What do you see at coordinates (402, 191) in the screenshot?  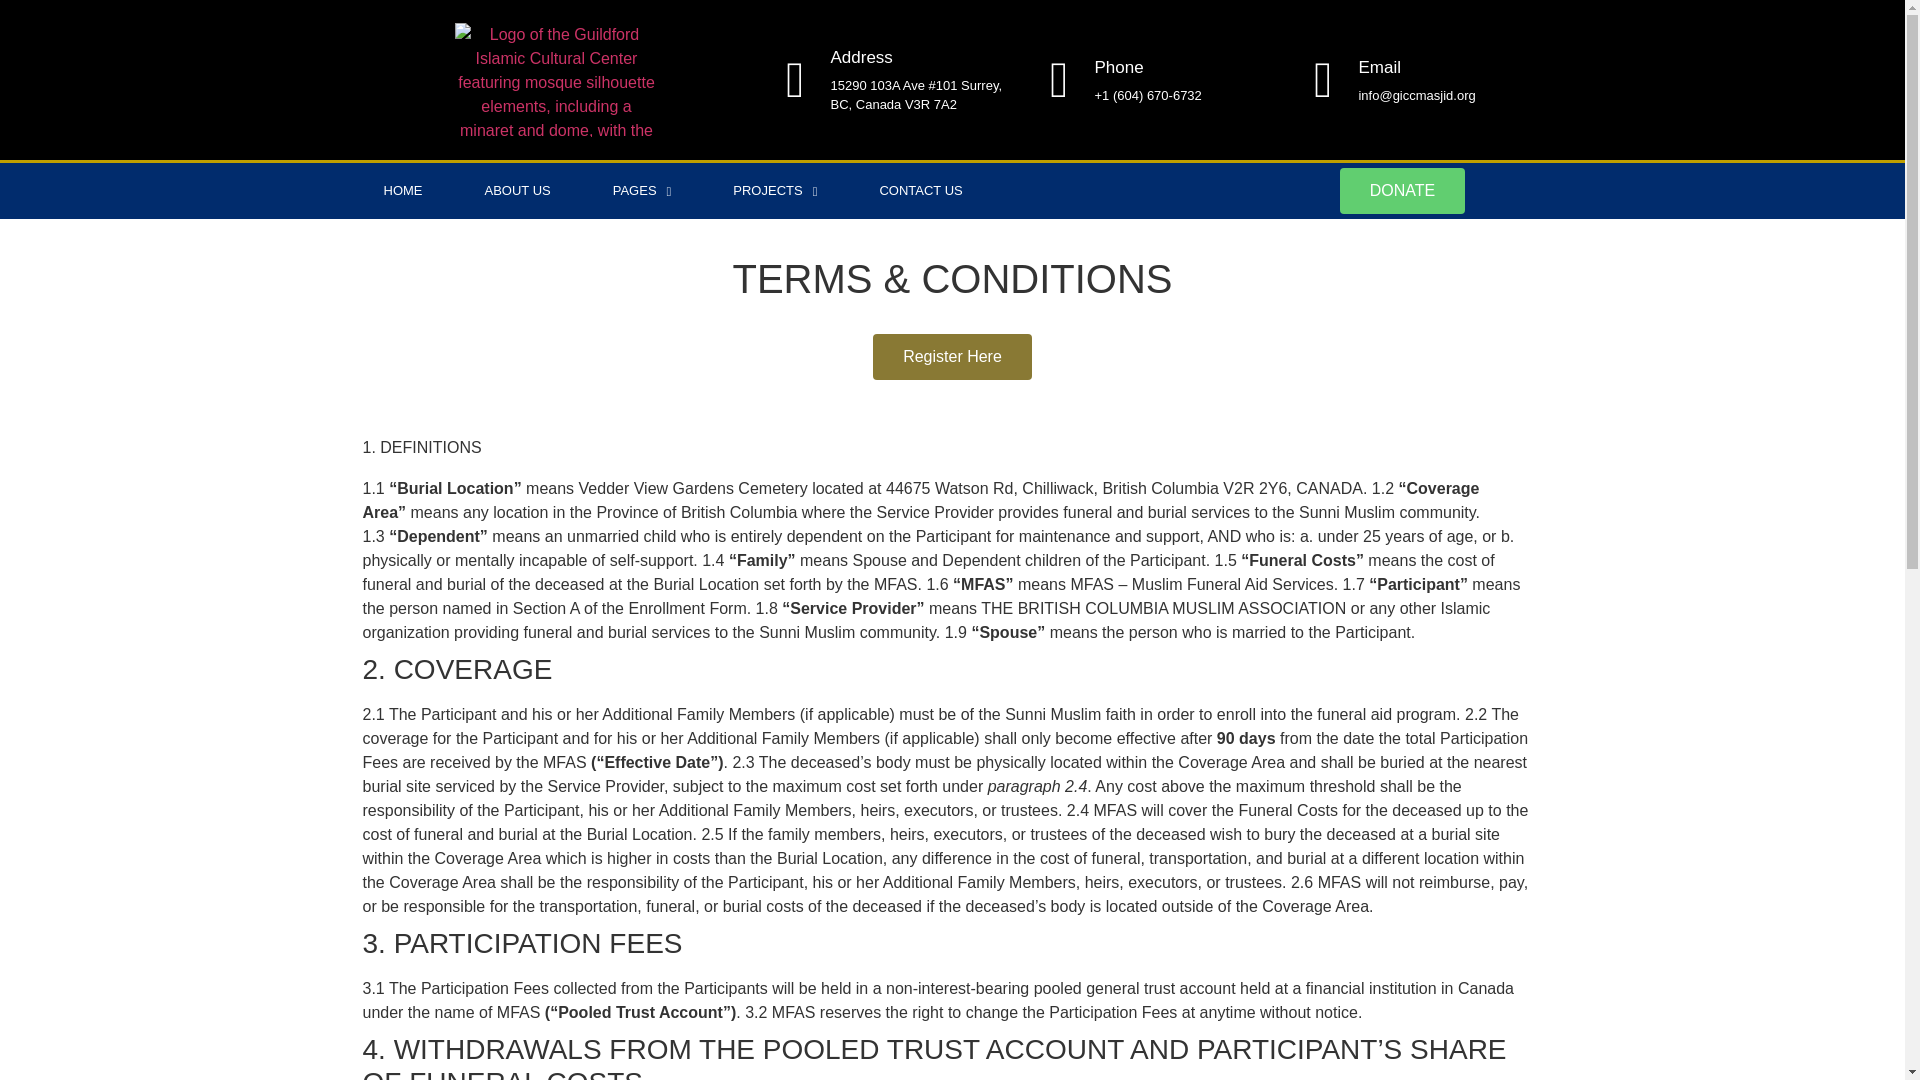 I see `HOME` at bounding box center [402, 191].